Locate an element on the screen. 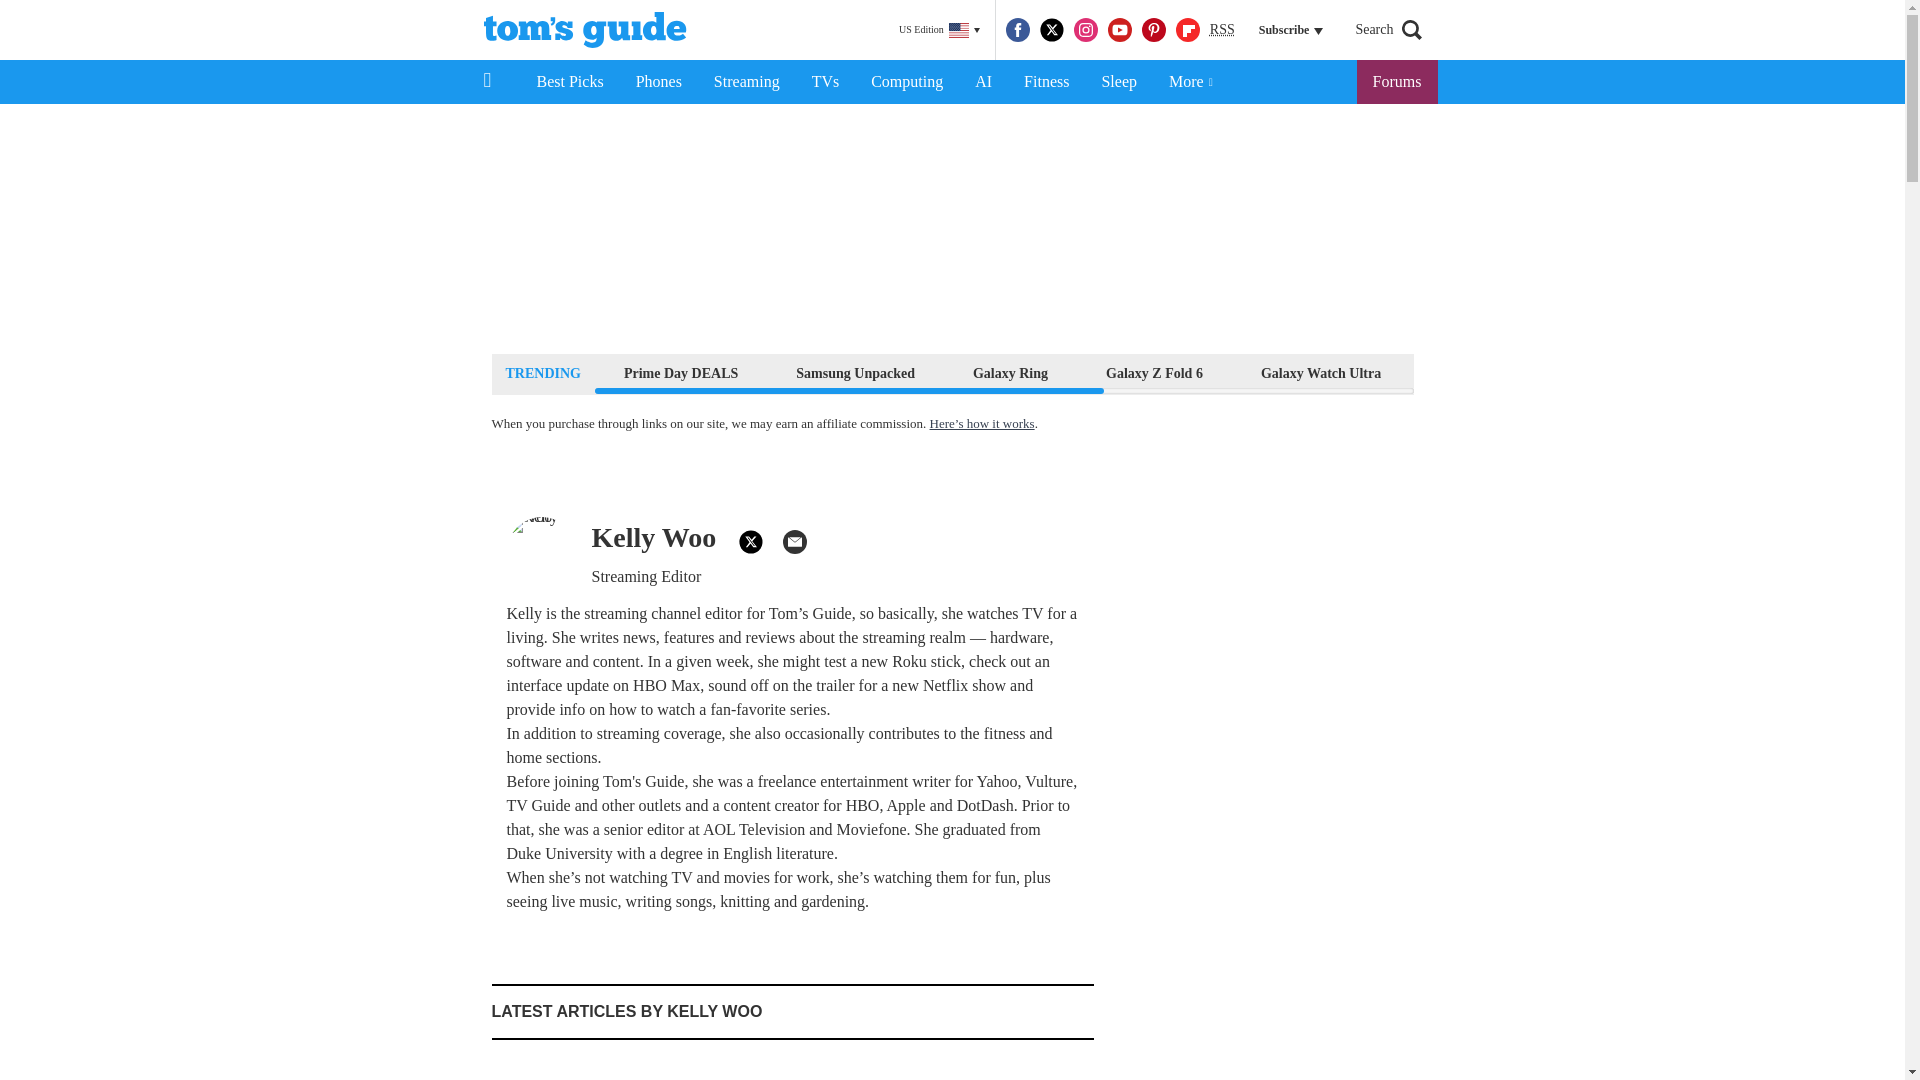 This screenshot has height=1080, width=1920. Sleep is located at coordinates (1118, 82).